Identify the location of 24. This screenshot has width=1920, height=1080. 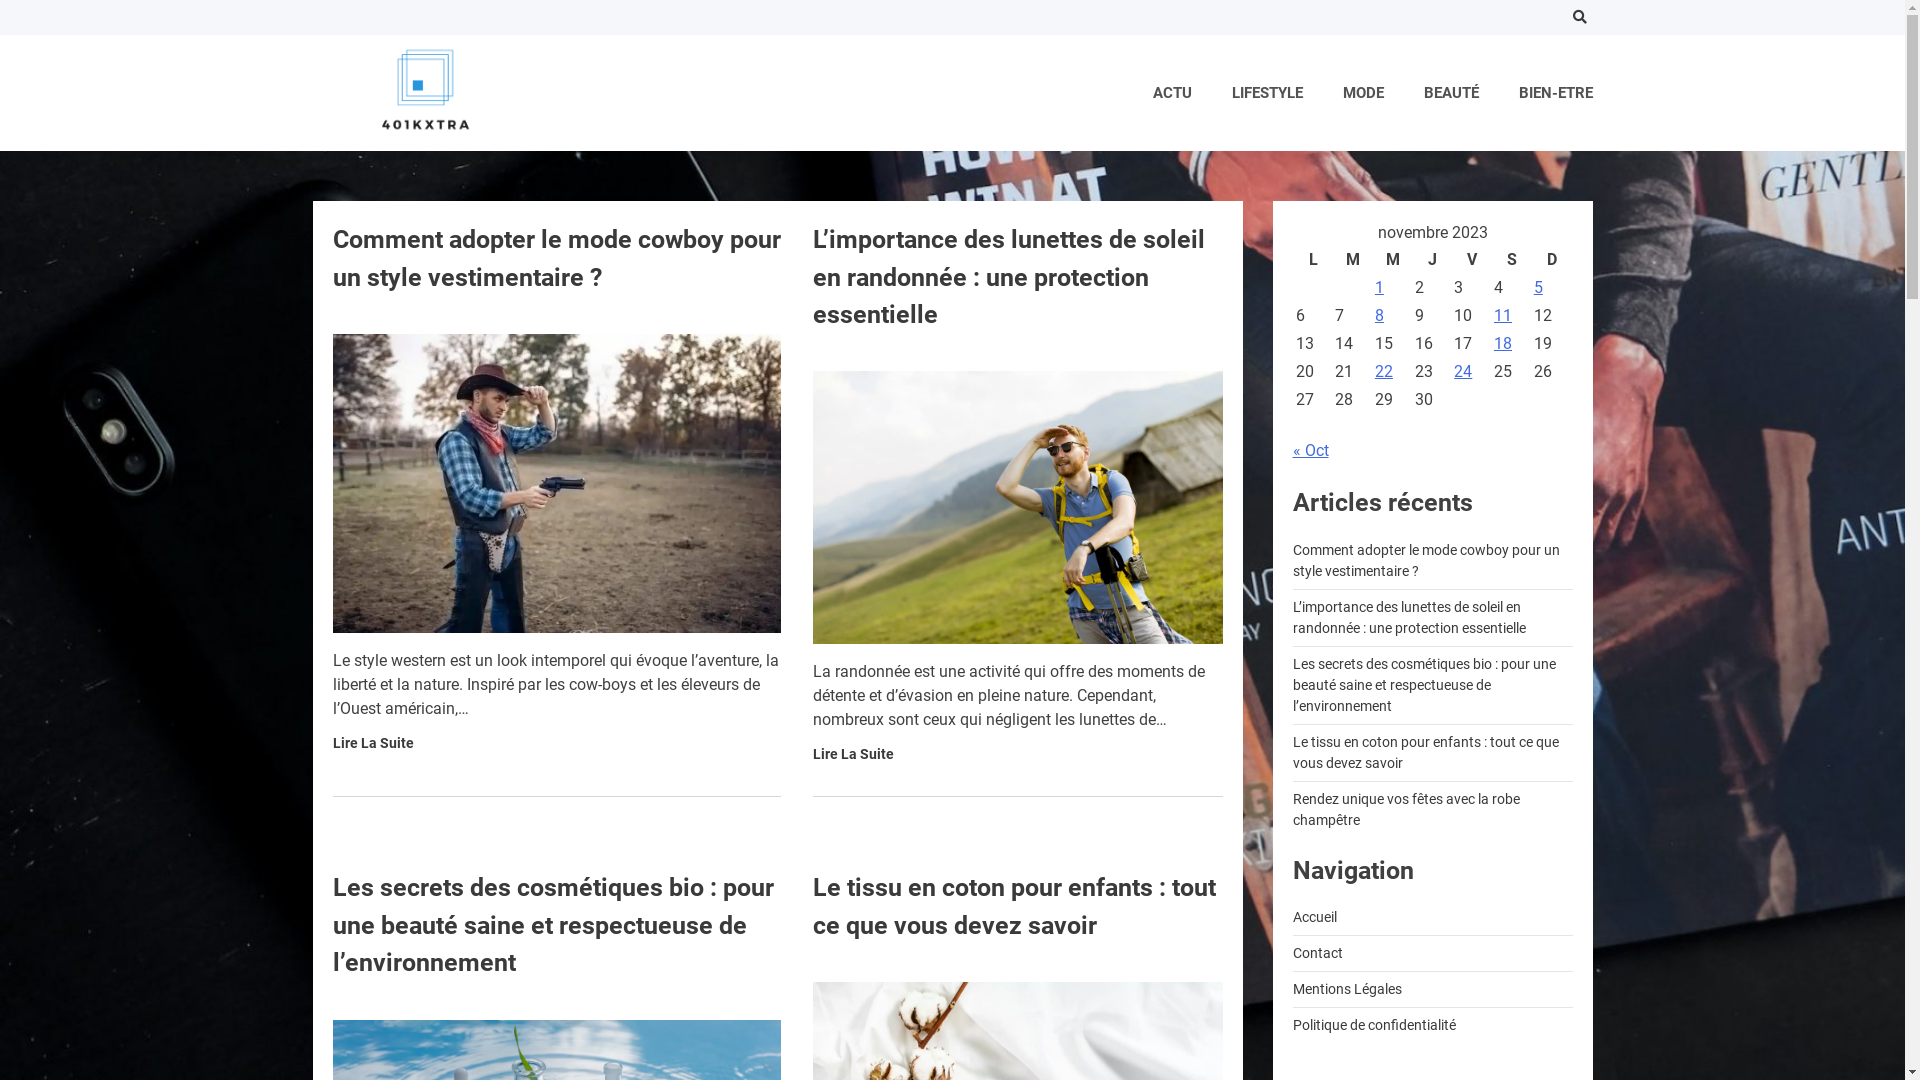
(1463, 372).